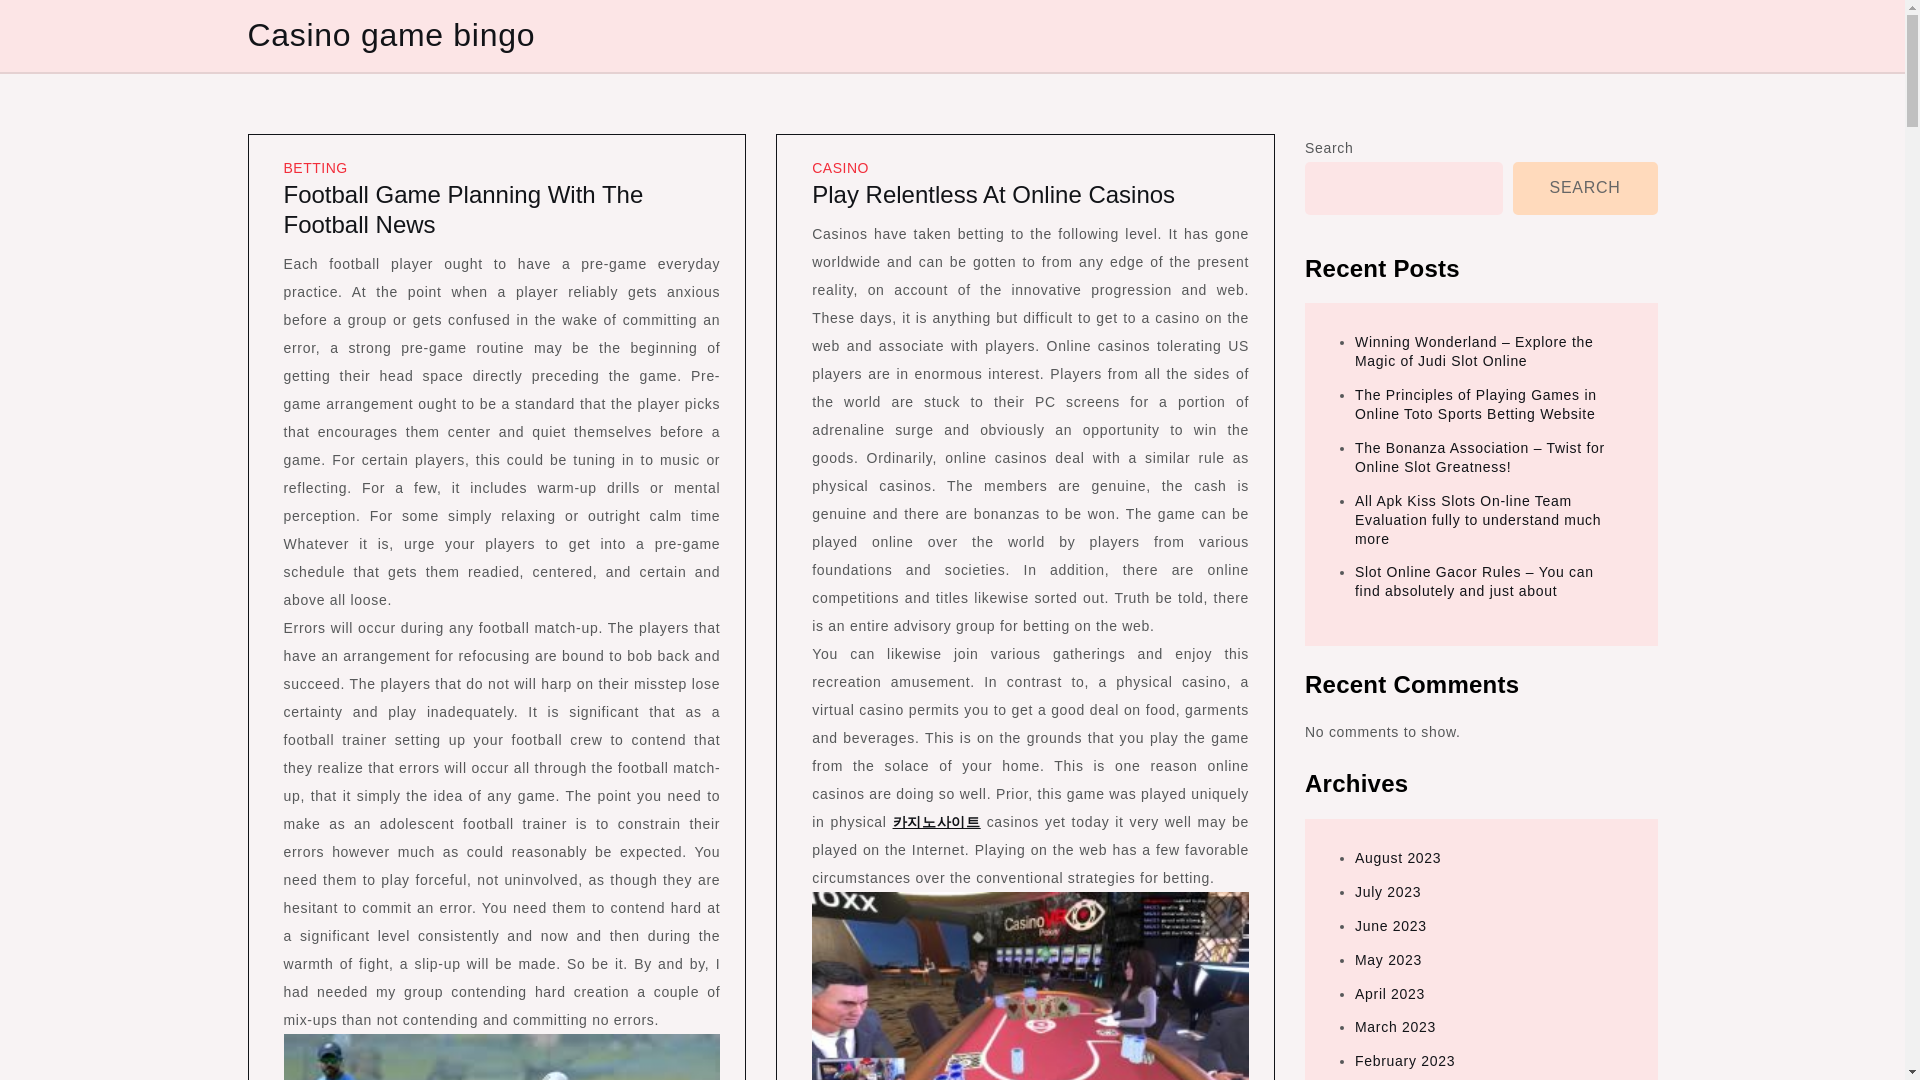  Describe the element at coordinates (391, 34) in the screenshot. I see `Casino game bingo` at that location.